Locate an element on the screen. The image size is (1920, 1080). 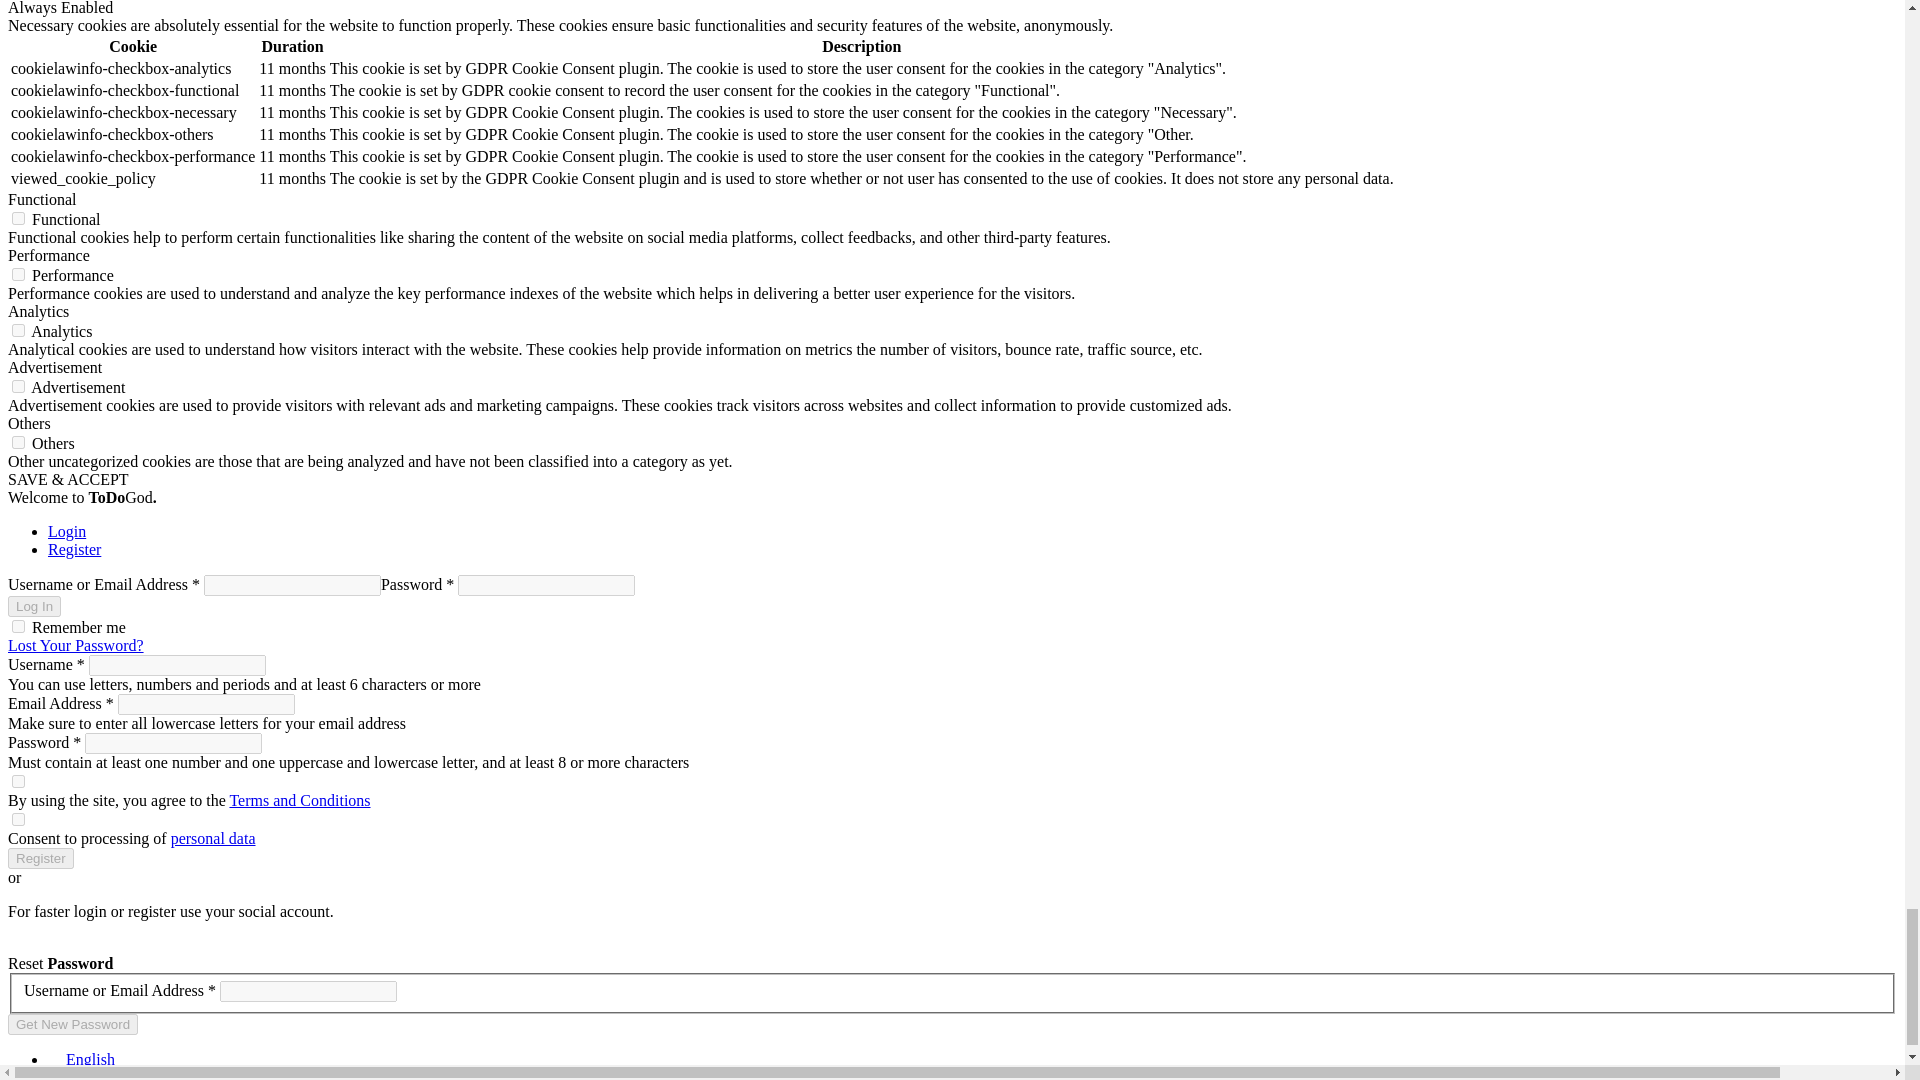
1 is located at coordinates (18, 820).